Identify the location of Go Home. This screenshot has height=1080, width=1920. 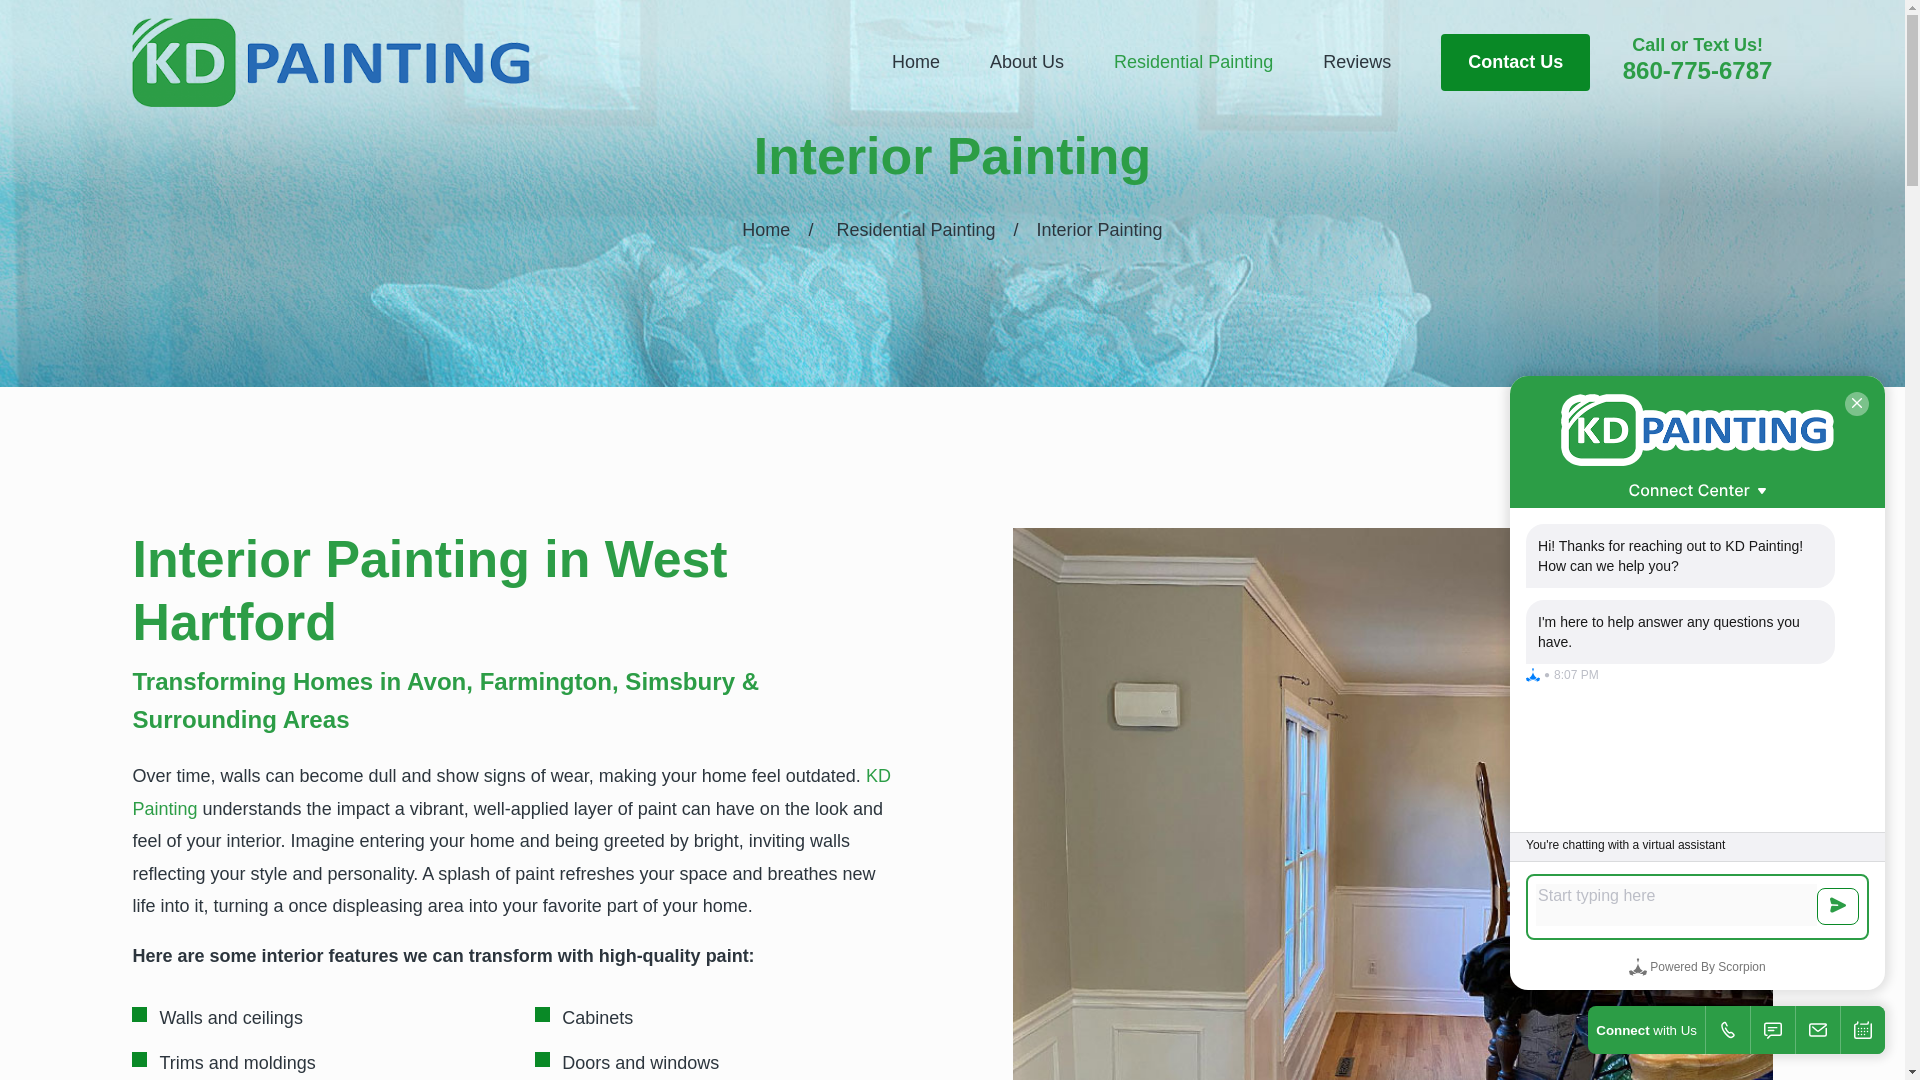
(765, 230).